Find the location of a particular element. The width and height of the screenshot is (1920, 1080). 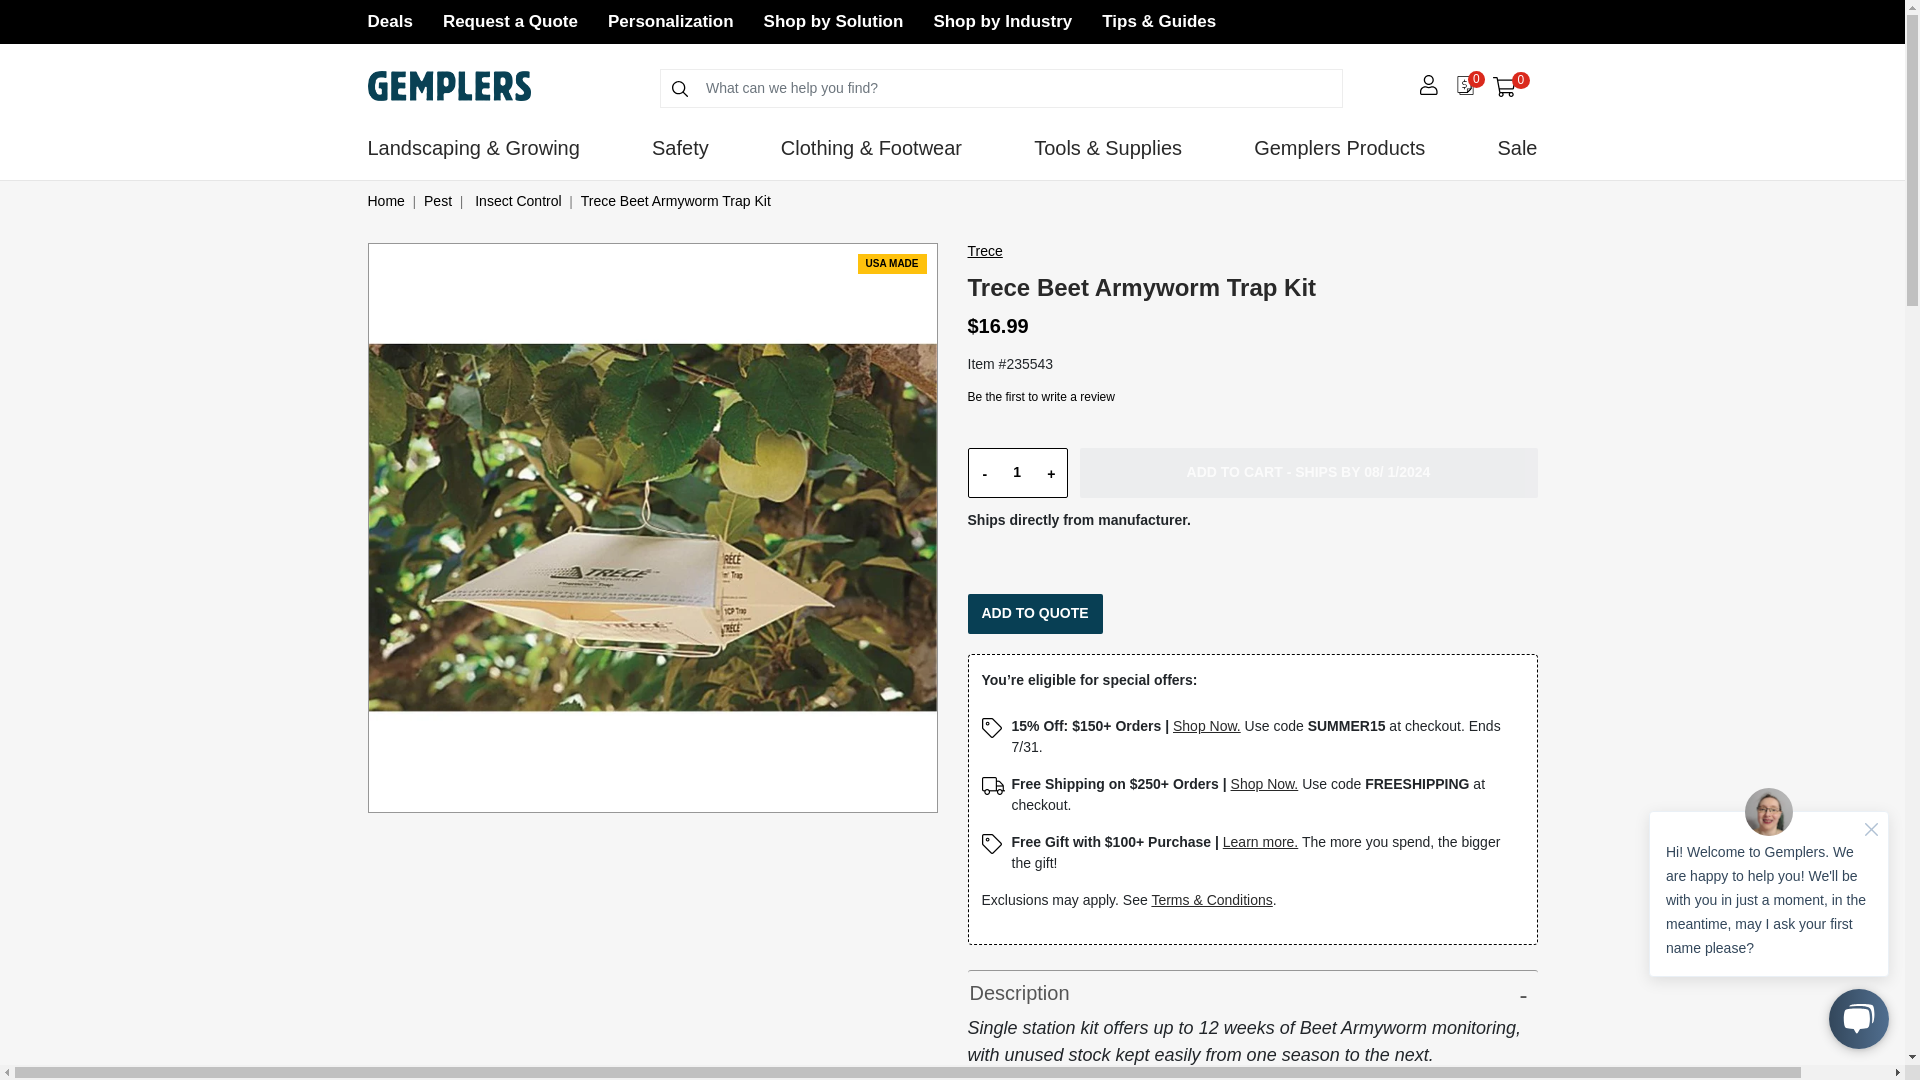

Shopping Cart is located at coordinates (1504, 87).